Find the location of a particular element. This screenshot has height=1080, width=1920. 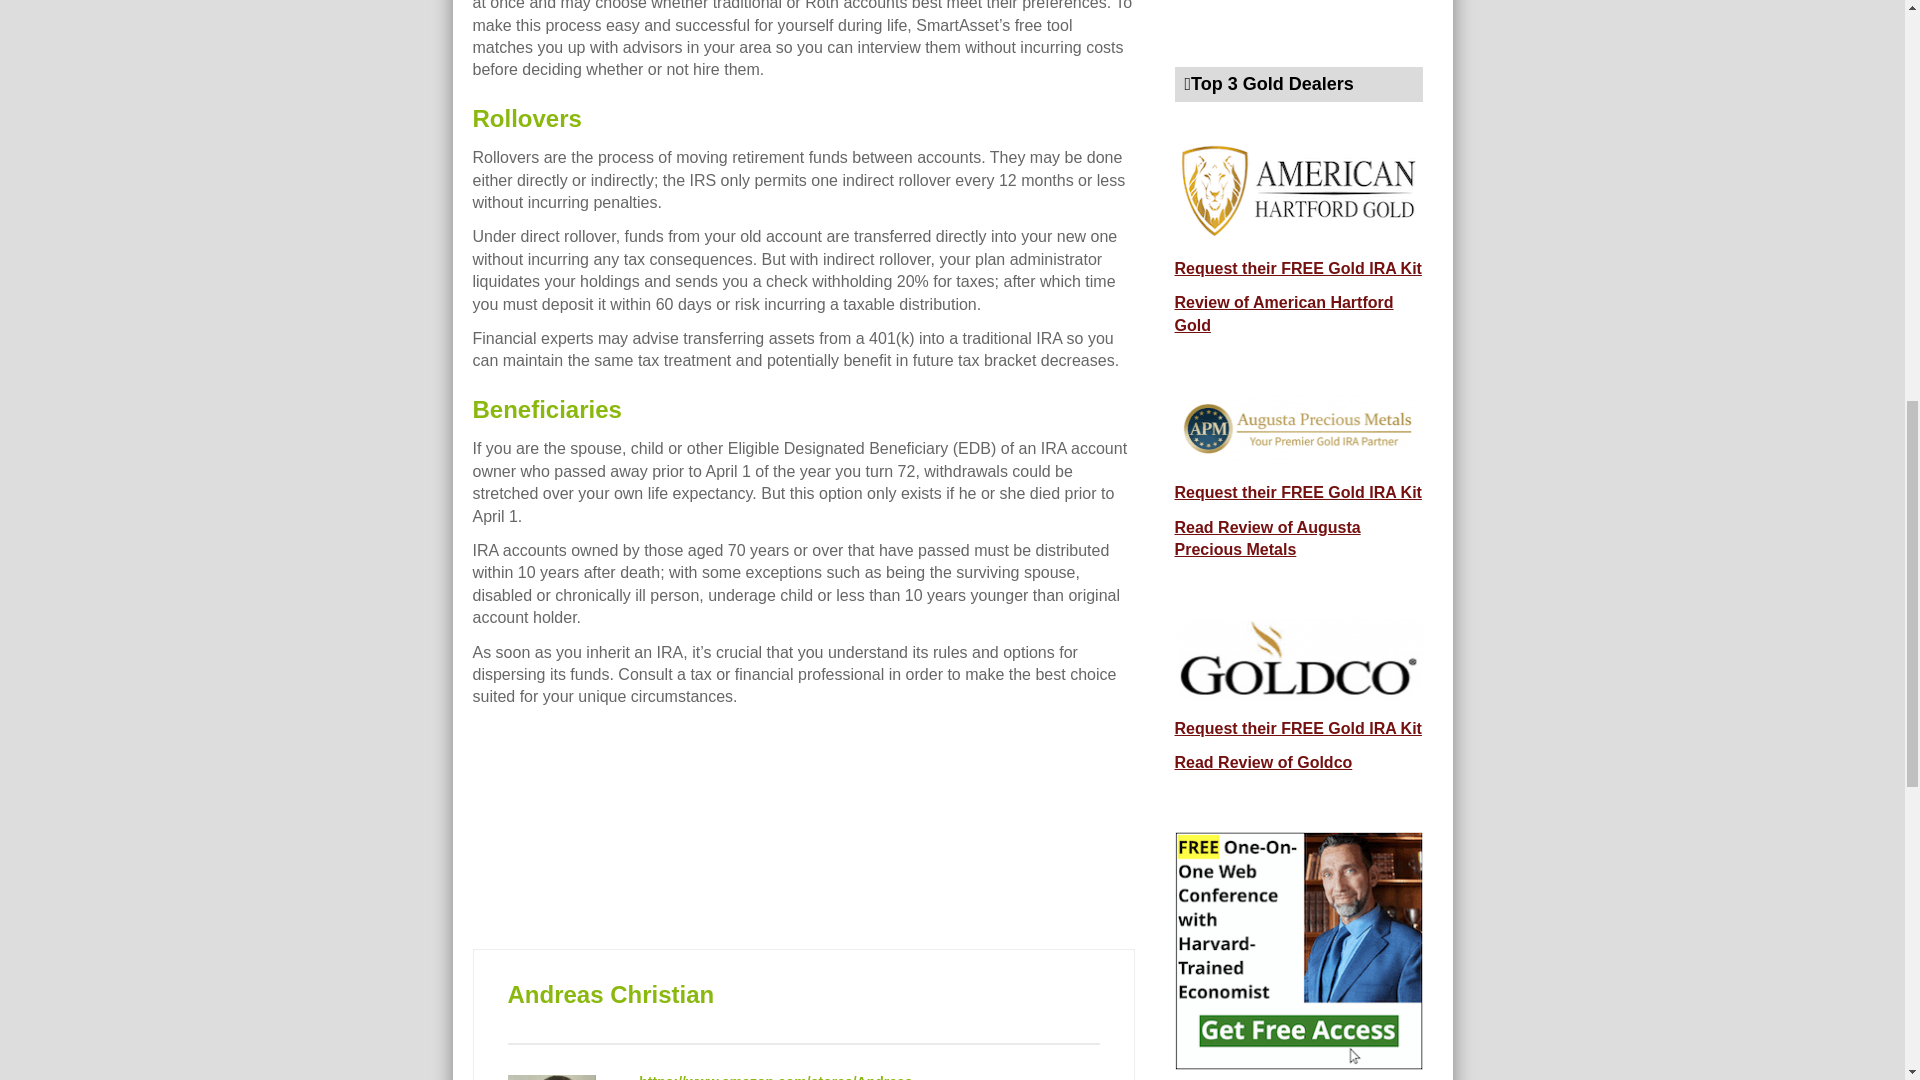

Read Review of Augusta Precious Metals is located at coordinates (1266, 538).